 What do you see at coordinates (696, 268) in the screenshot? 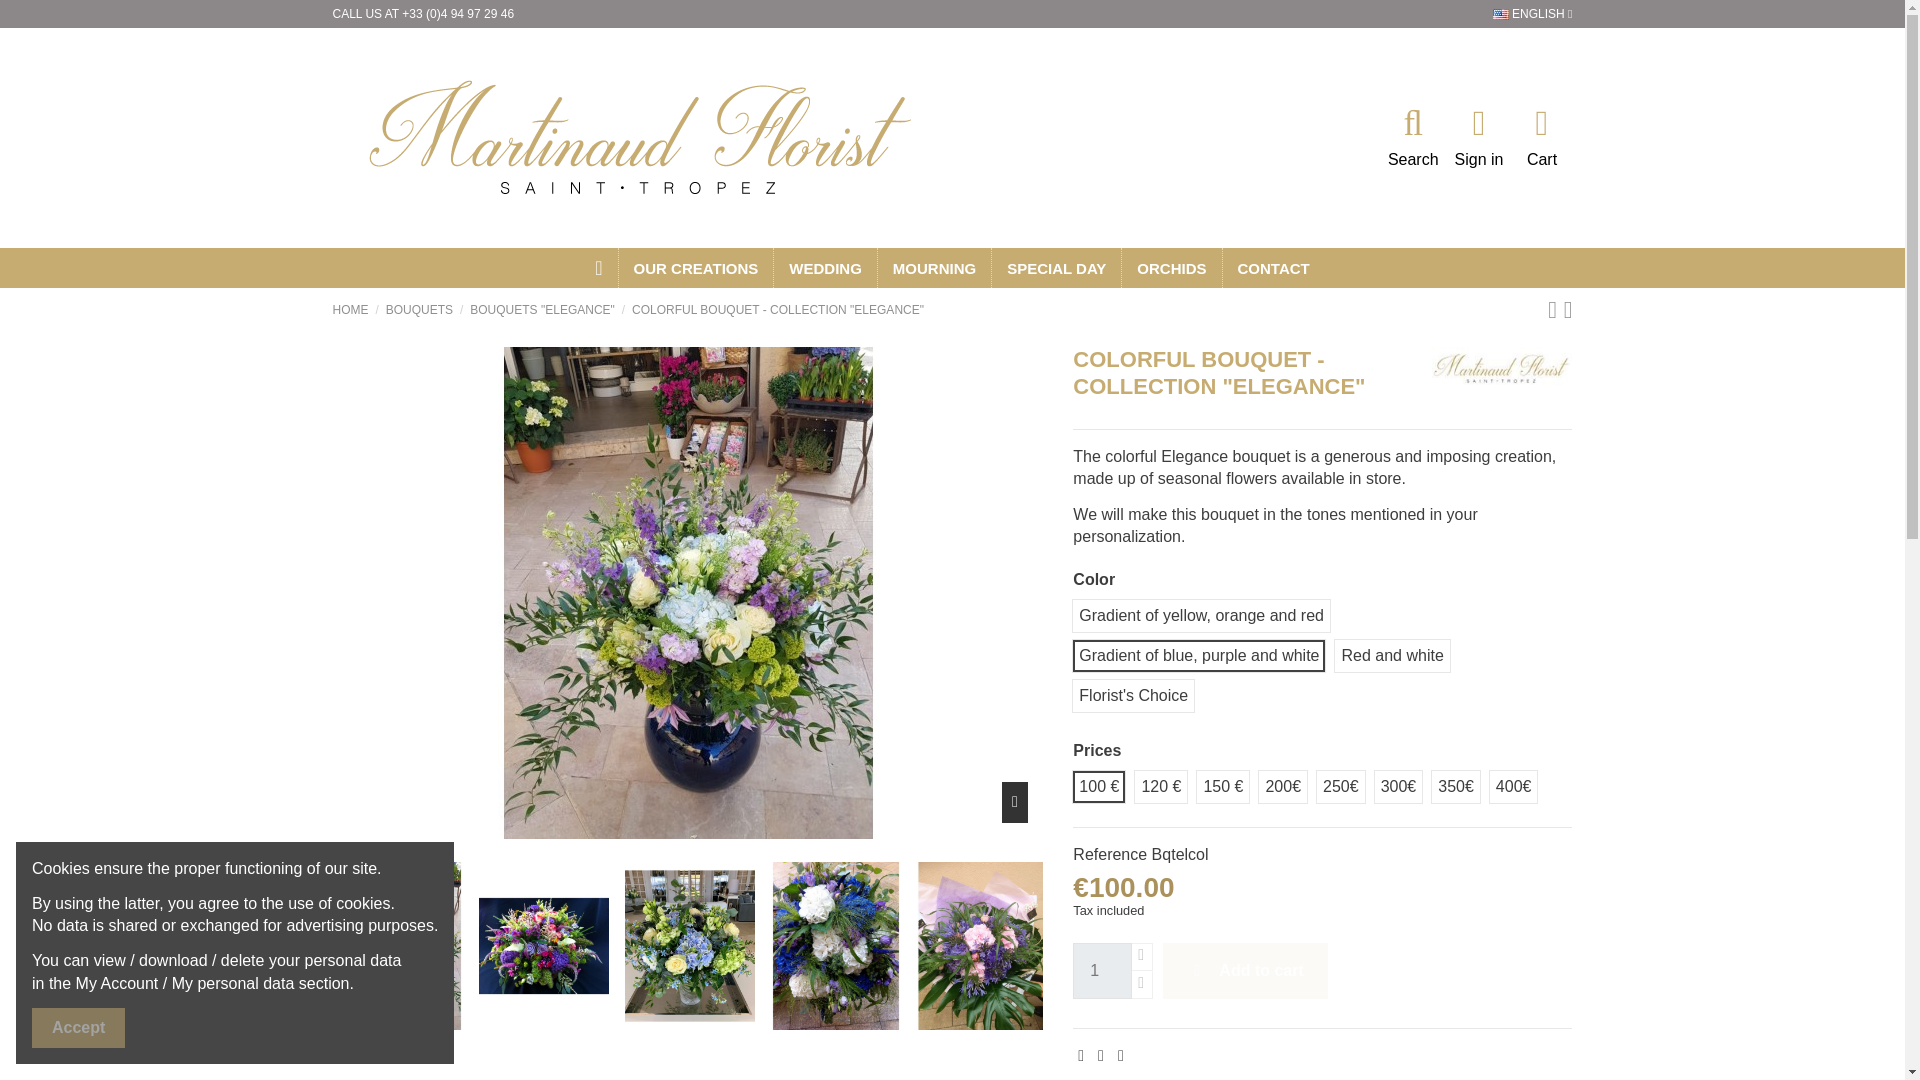
I see `OUR CREATIONS` at bounding box center [696, 268].